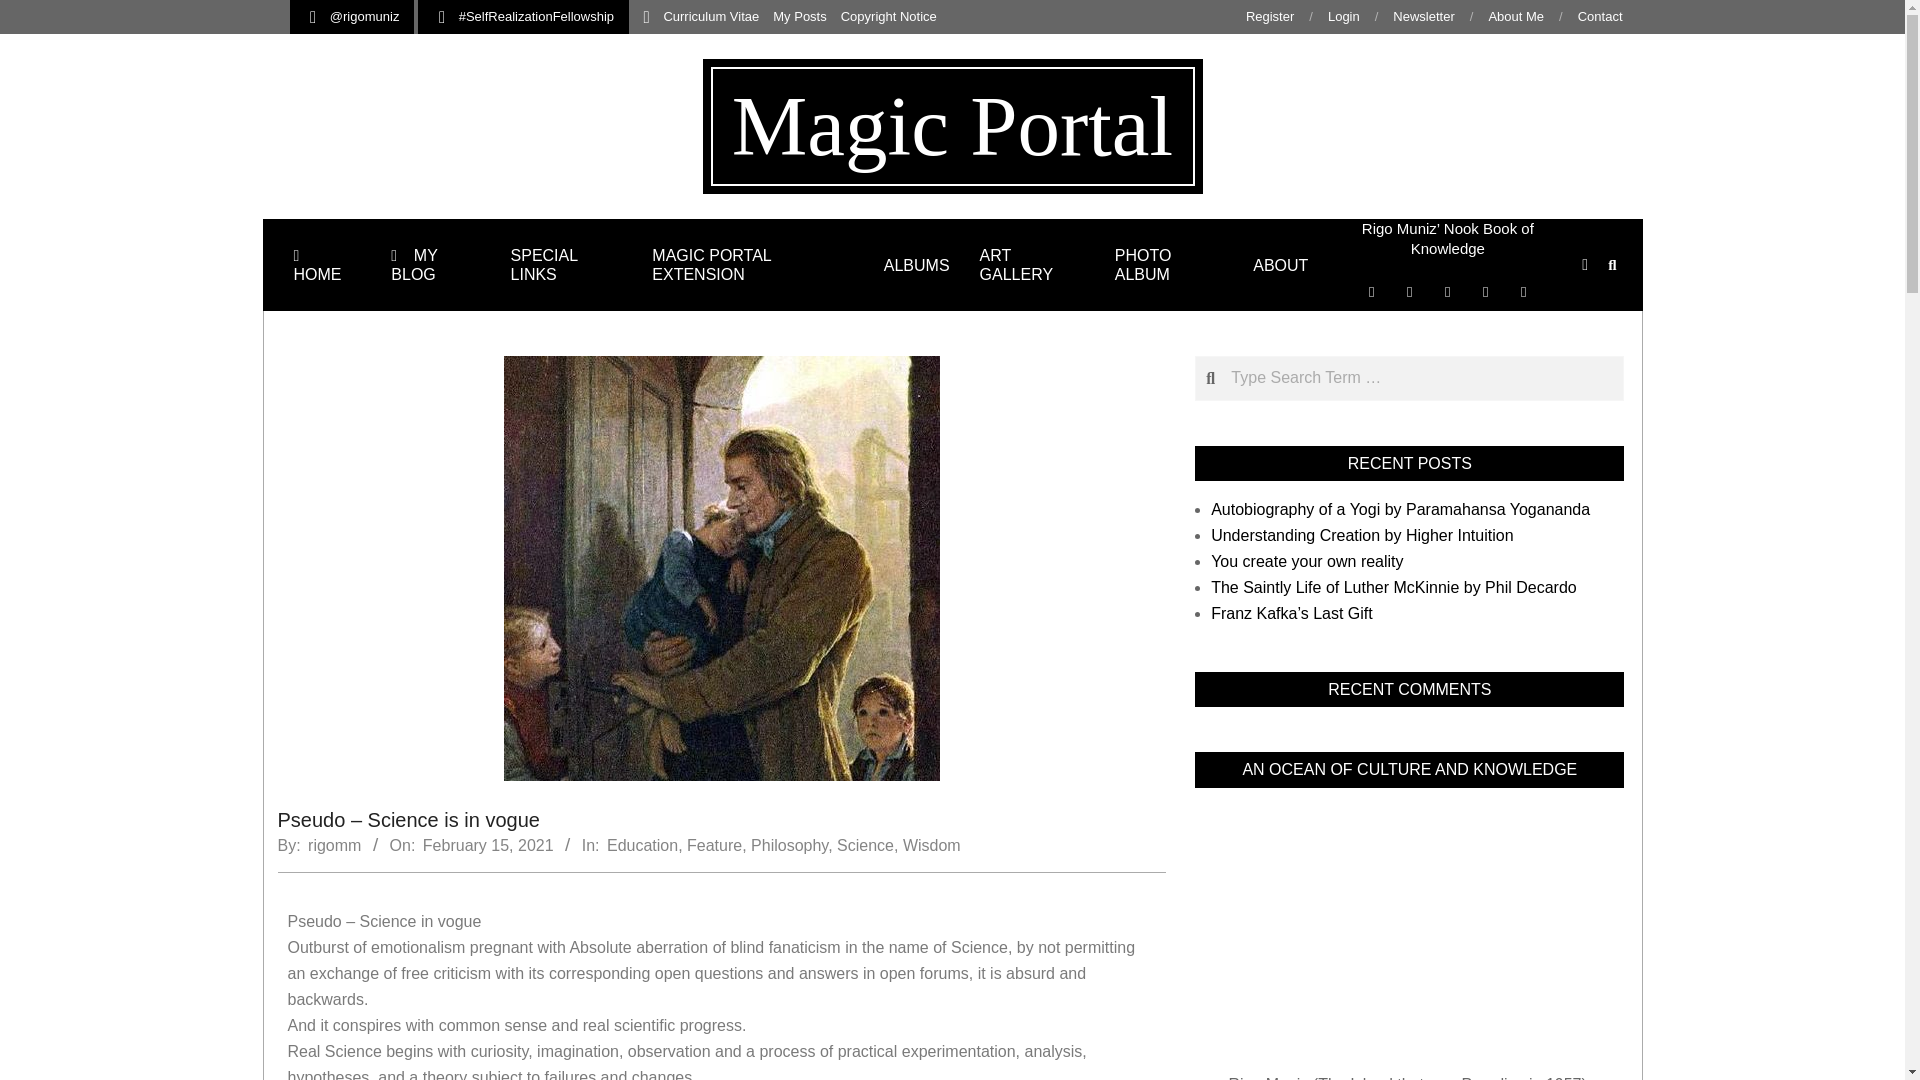 The image size is (1920, 1080). Describe the element at coordinates (1600, 16) in the screenshot. I see `Contact` at that location.